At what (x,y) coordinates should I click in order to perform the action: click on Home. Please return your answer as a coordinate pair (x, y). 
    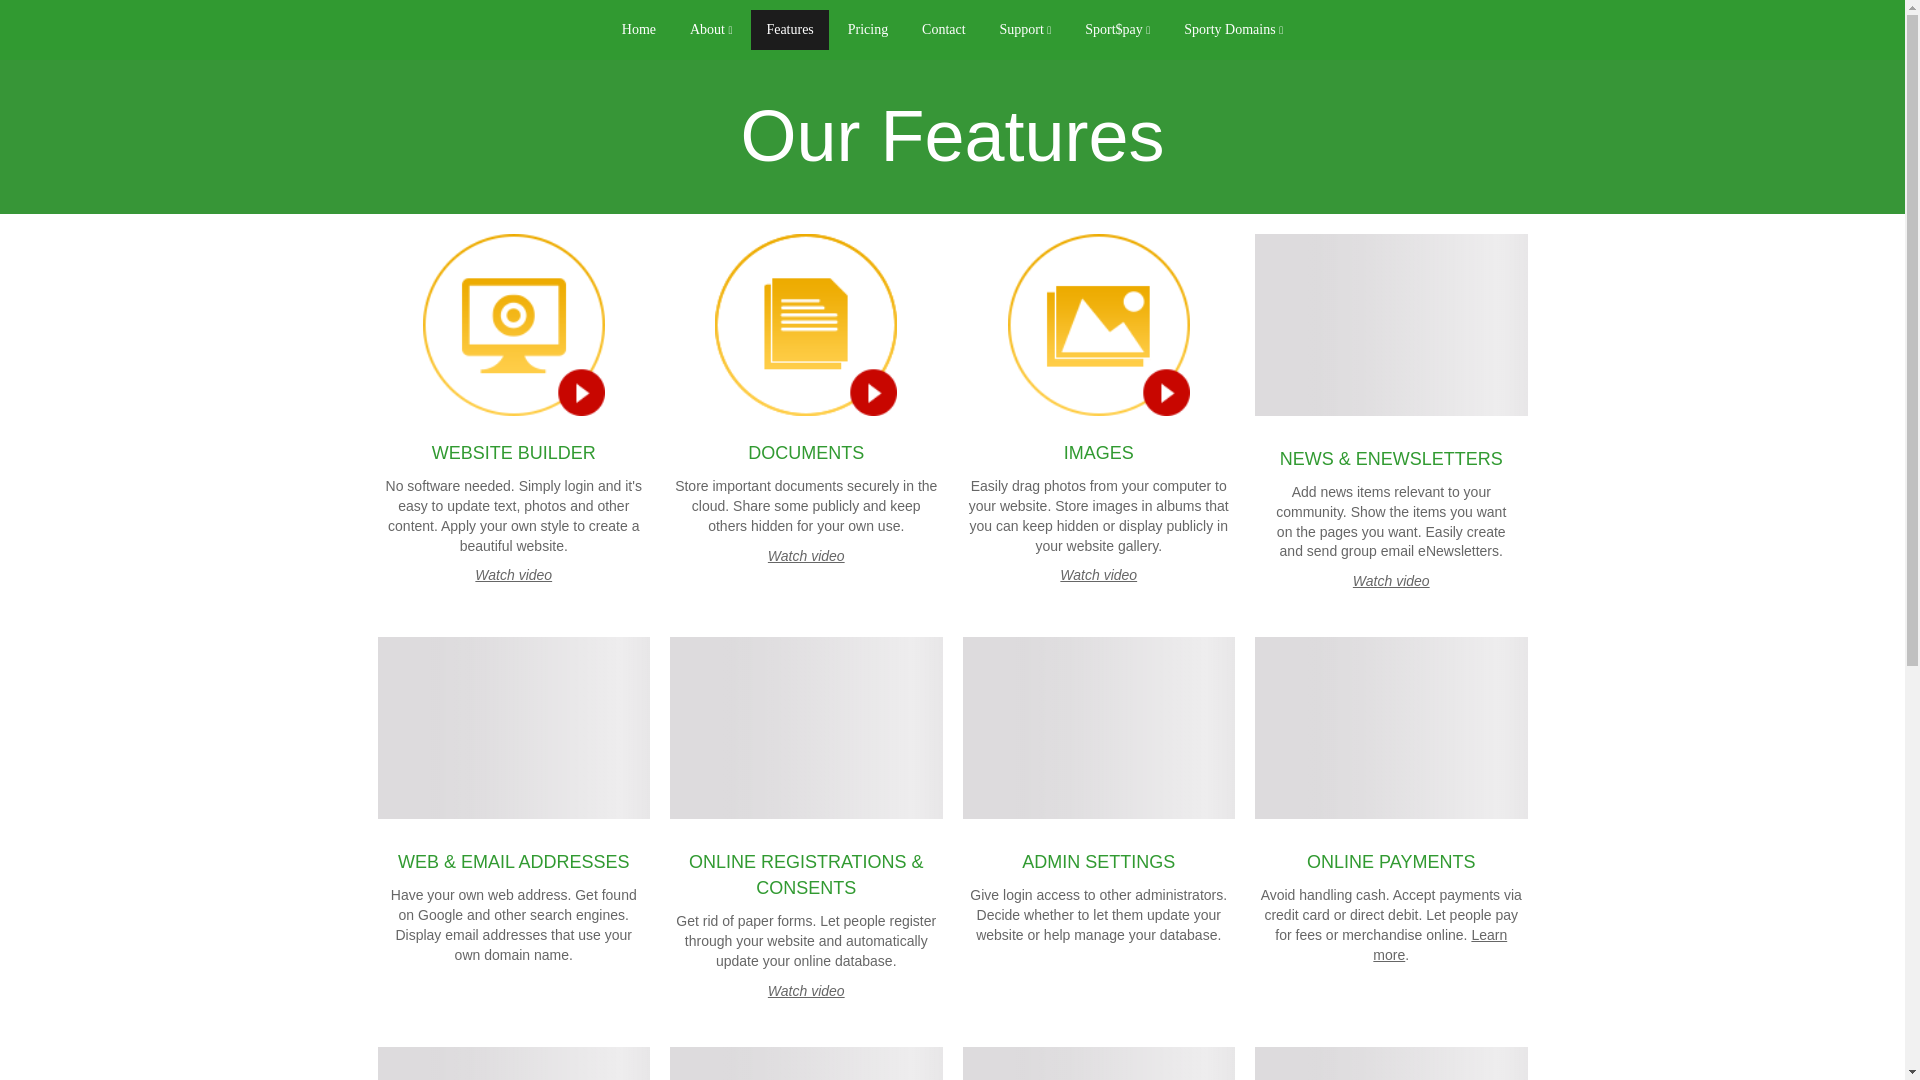
    Looking at the image, I should click on (638, 29).